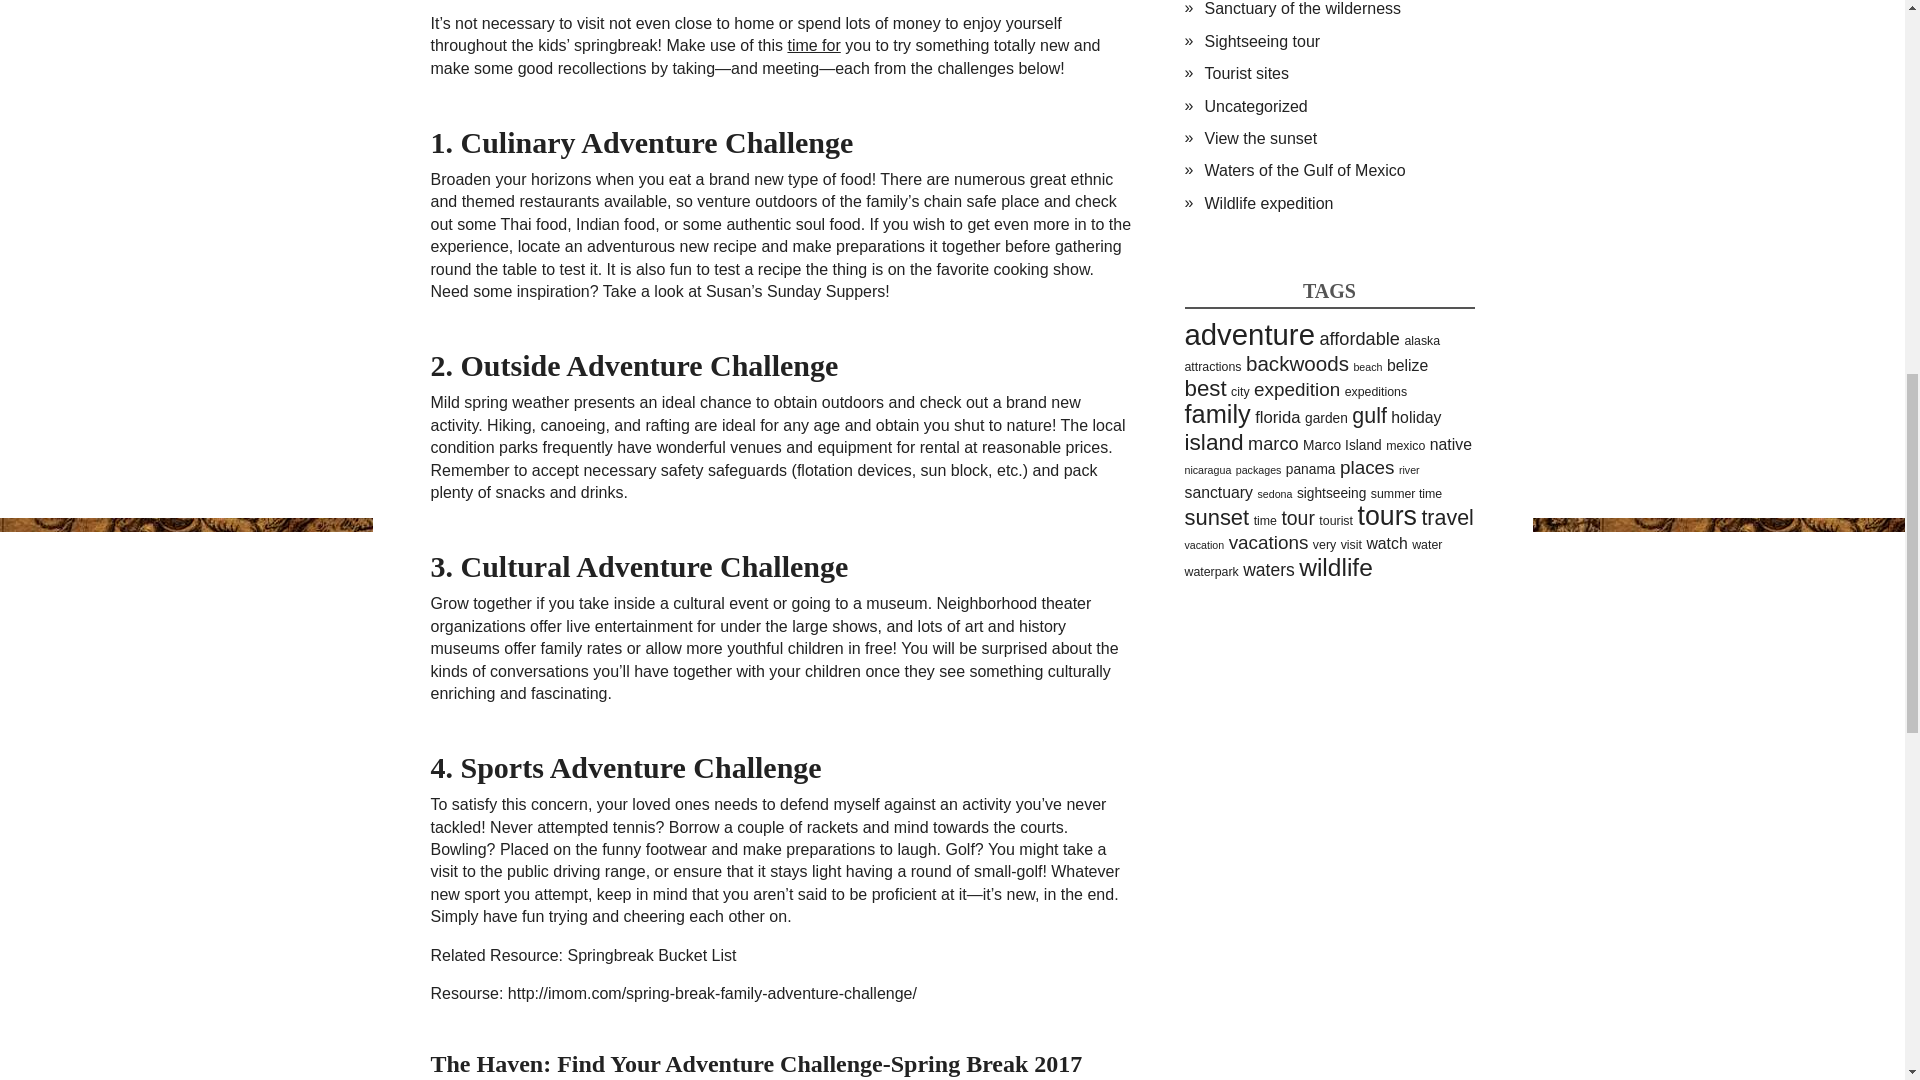 Image resolution: width=1920 pixels, height=1080 pixels. Describe the element at coordinates (814, 45) in the screenshot. I see `time for` at that location.